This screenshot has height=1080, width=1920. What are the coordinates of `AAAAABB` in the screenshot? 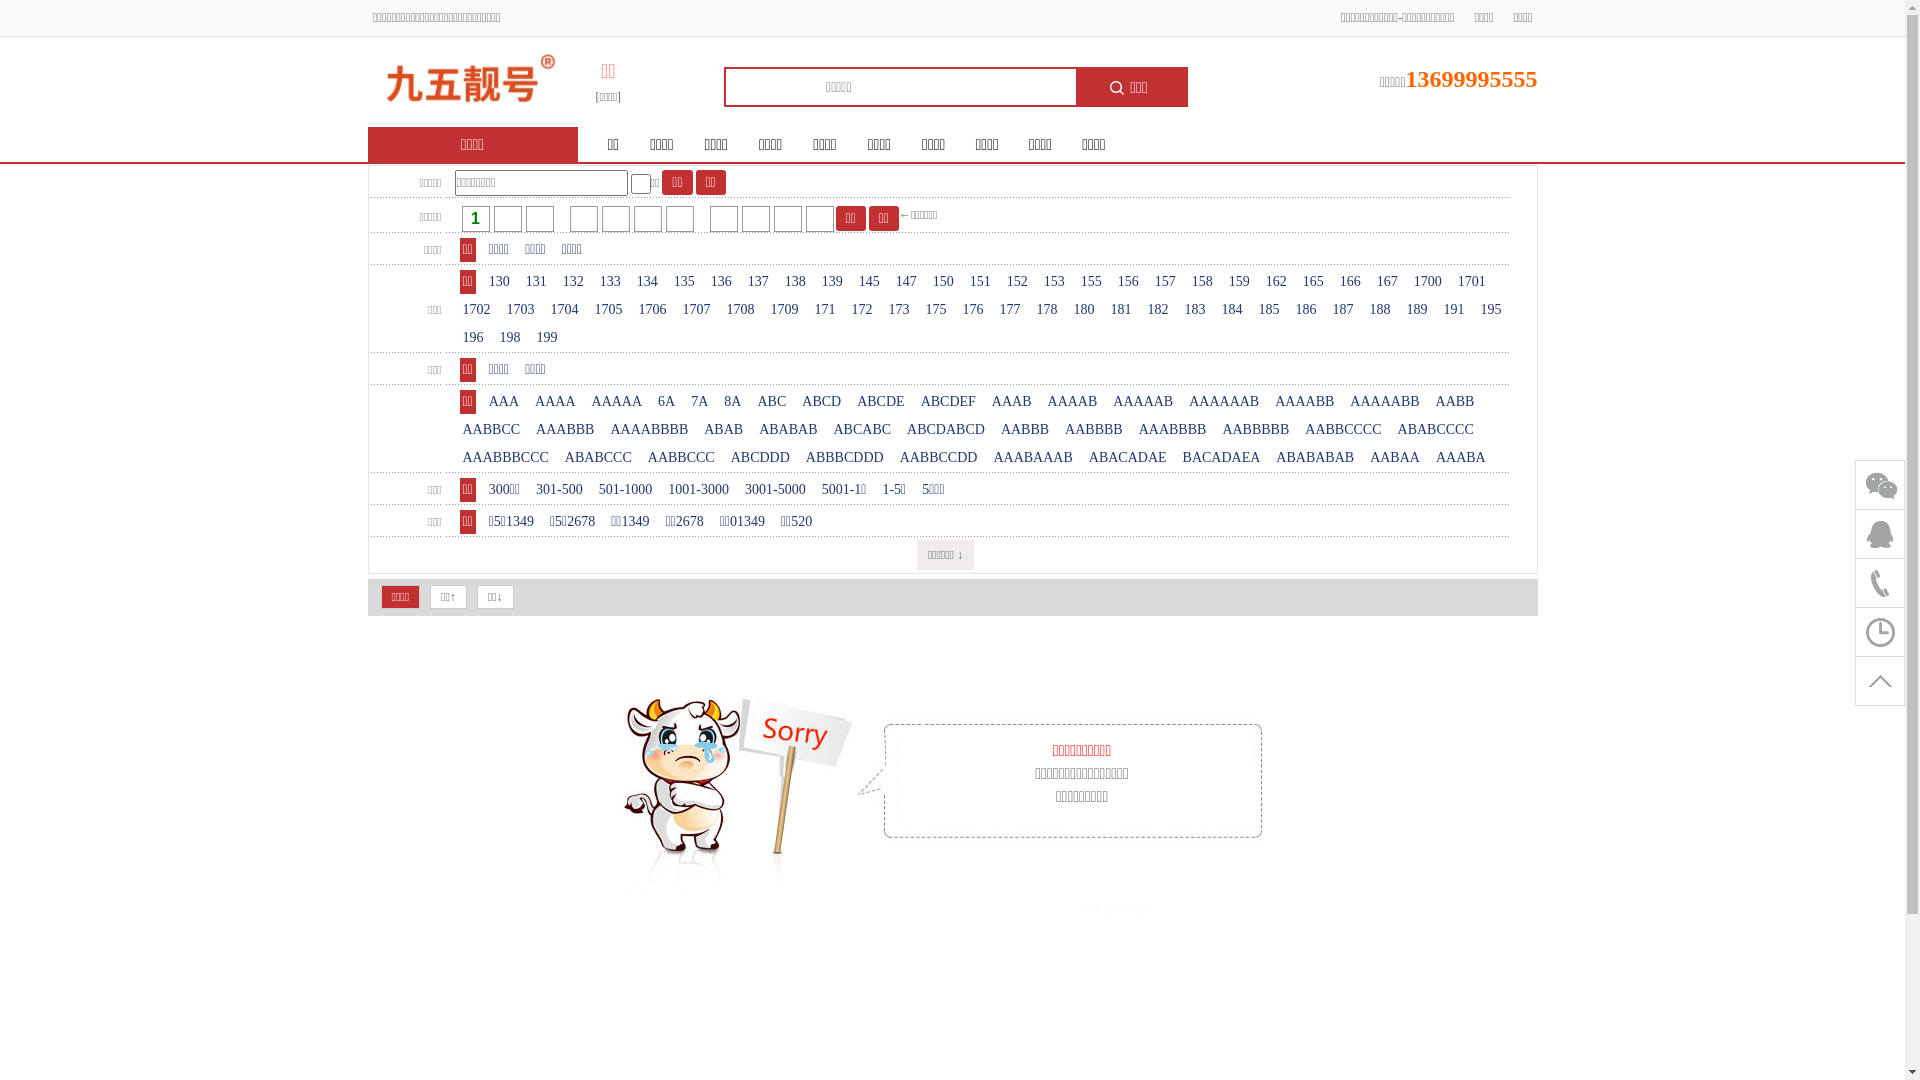 It's located at (1384, 402).